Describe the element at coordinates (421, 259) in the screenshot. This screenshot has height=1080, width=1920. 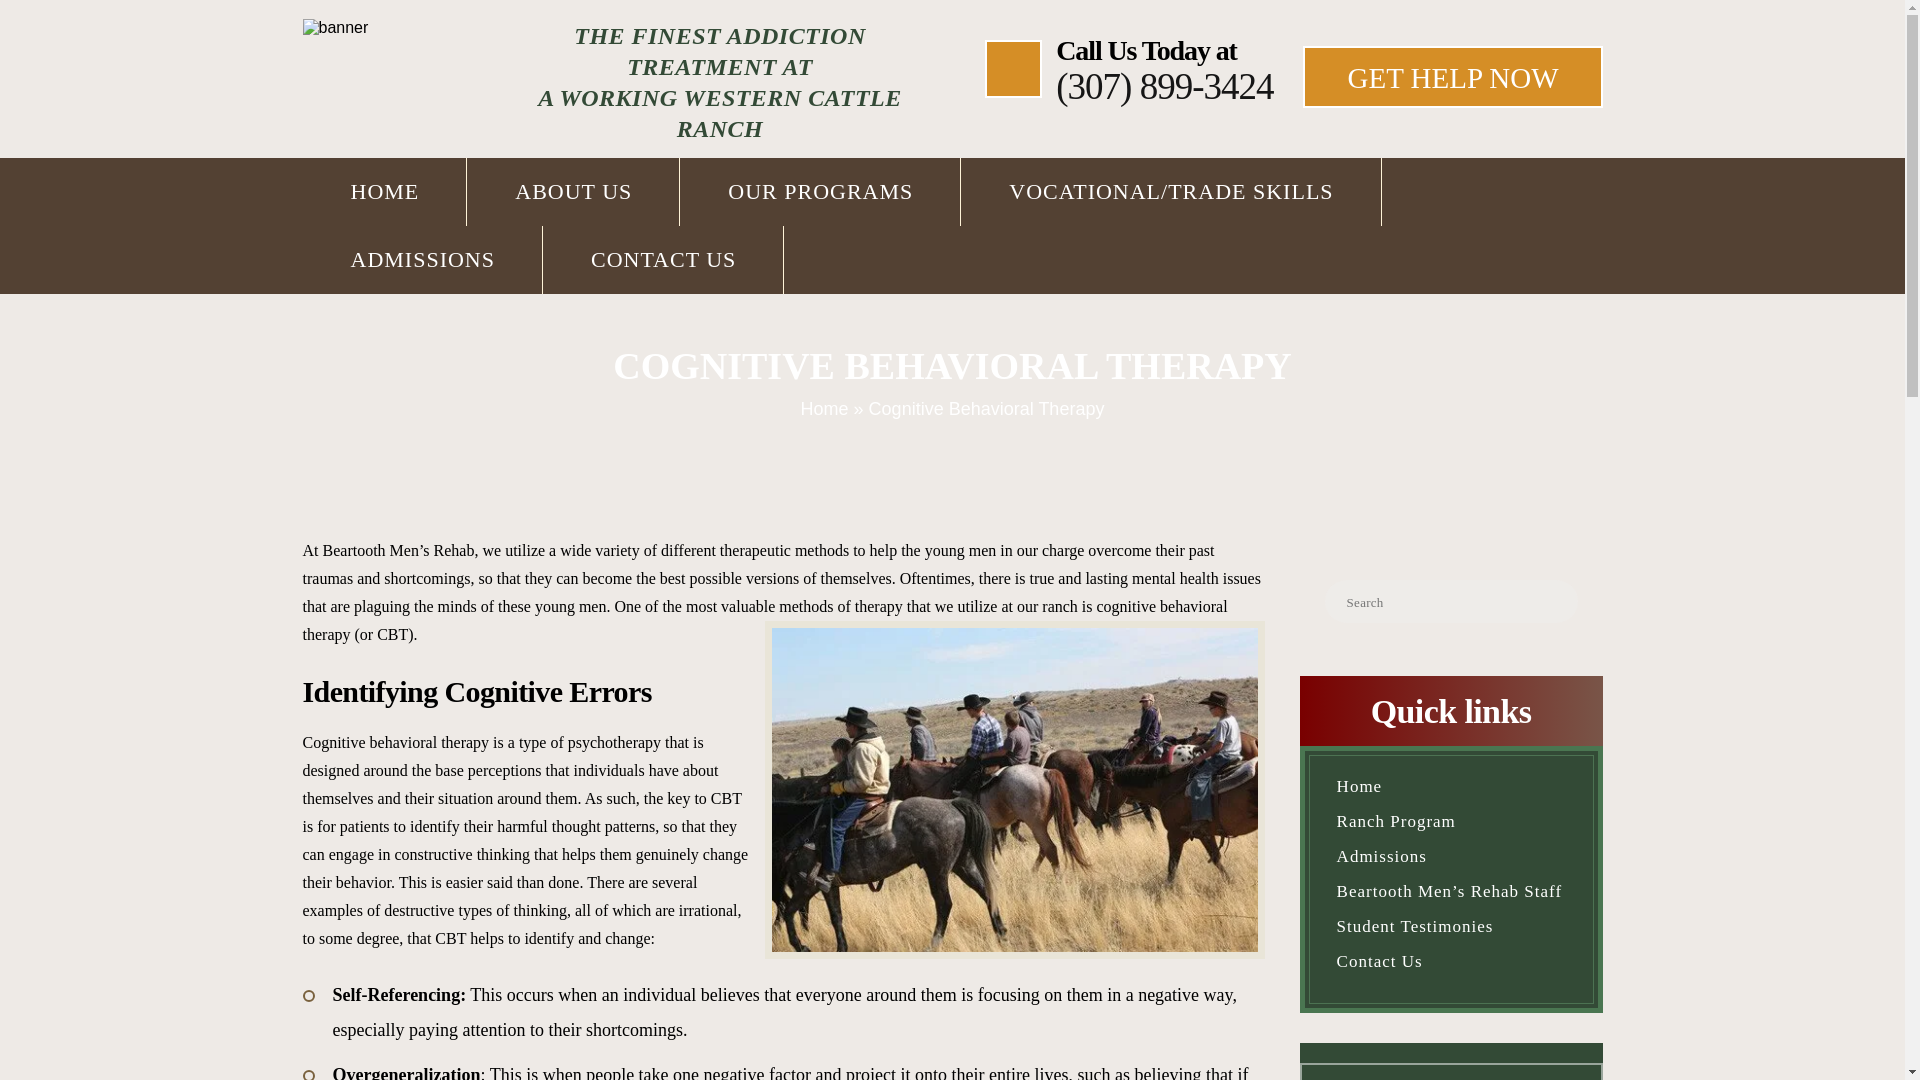
I see `ADMISSIONS` at that location.